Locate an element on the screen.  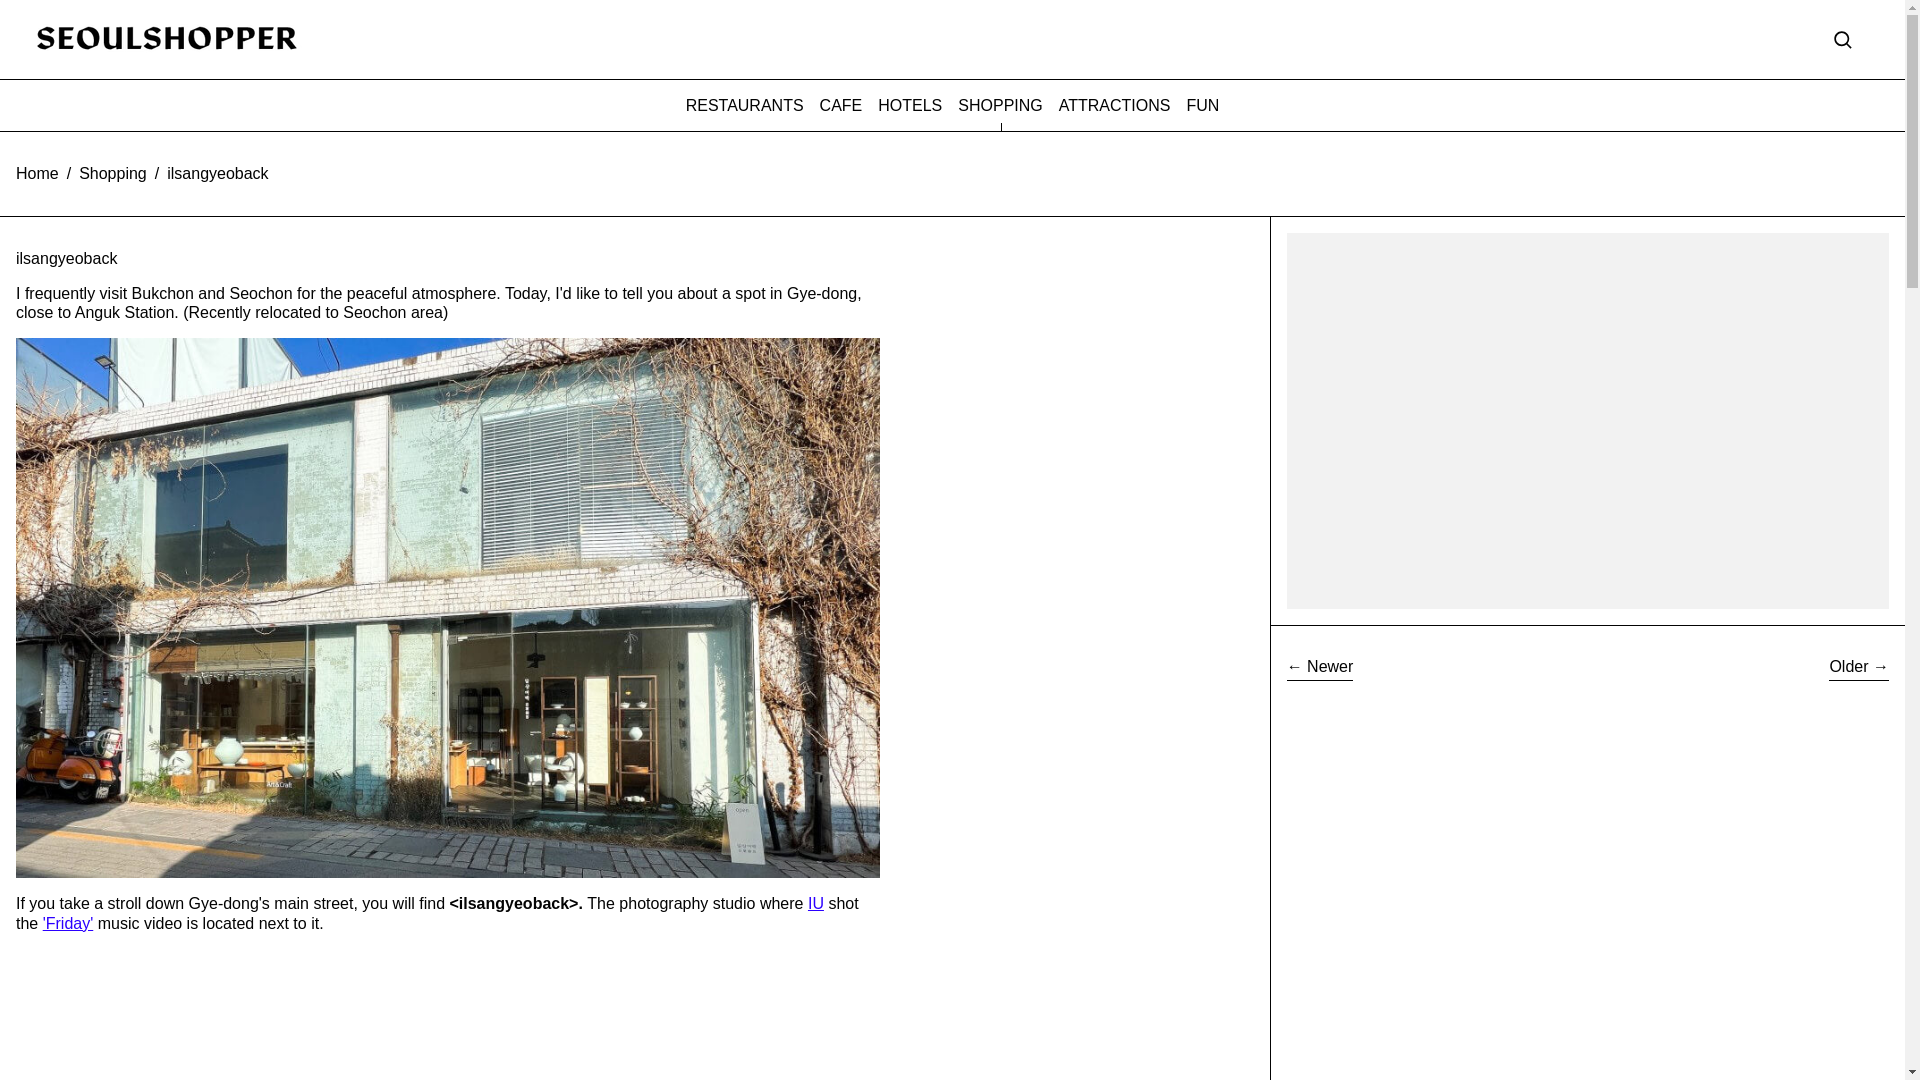
'Friday' is located at coordinates (68, 923).